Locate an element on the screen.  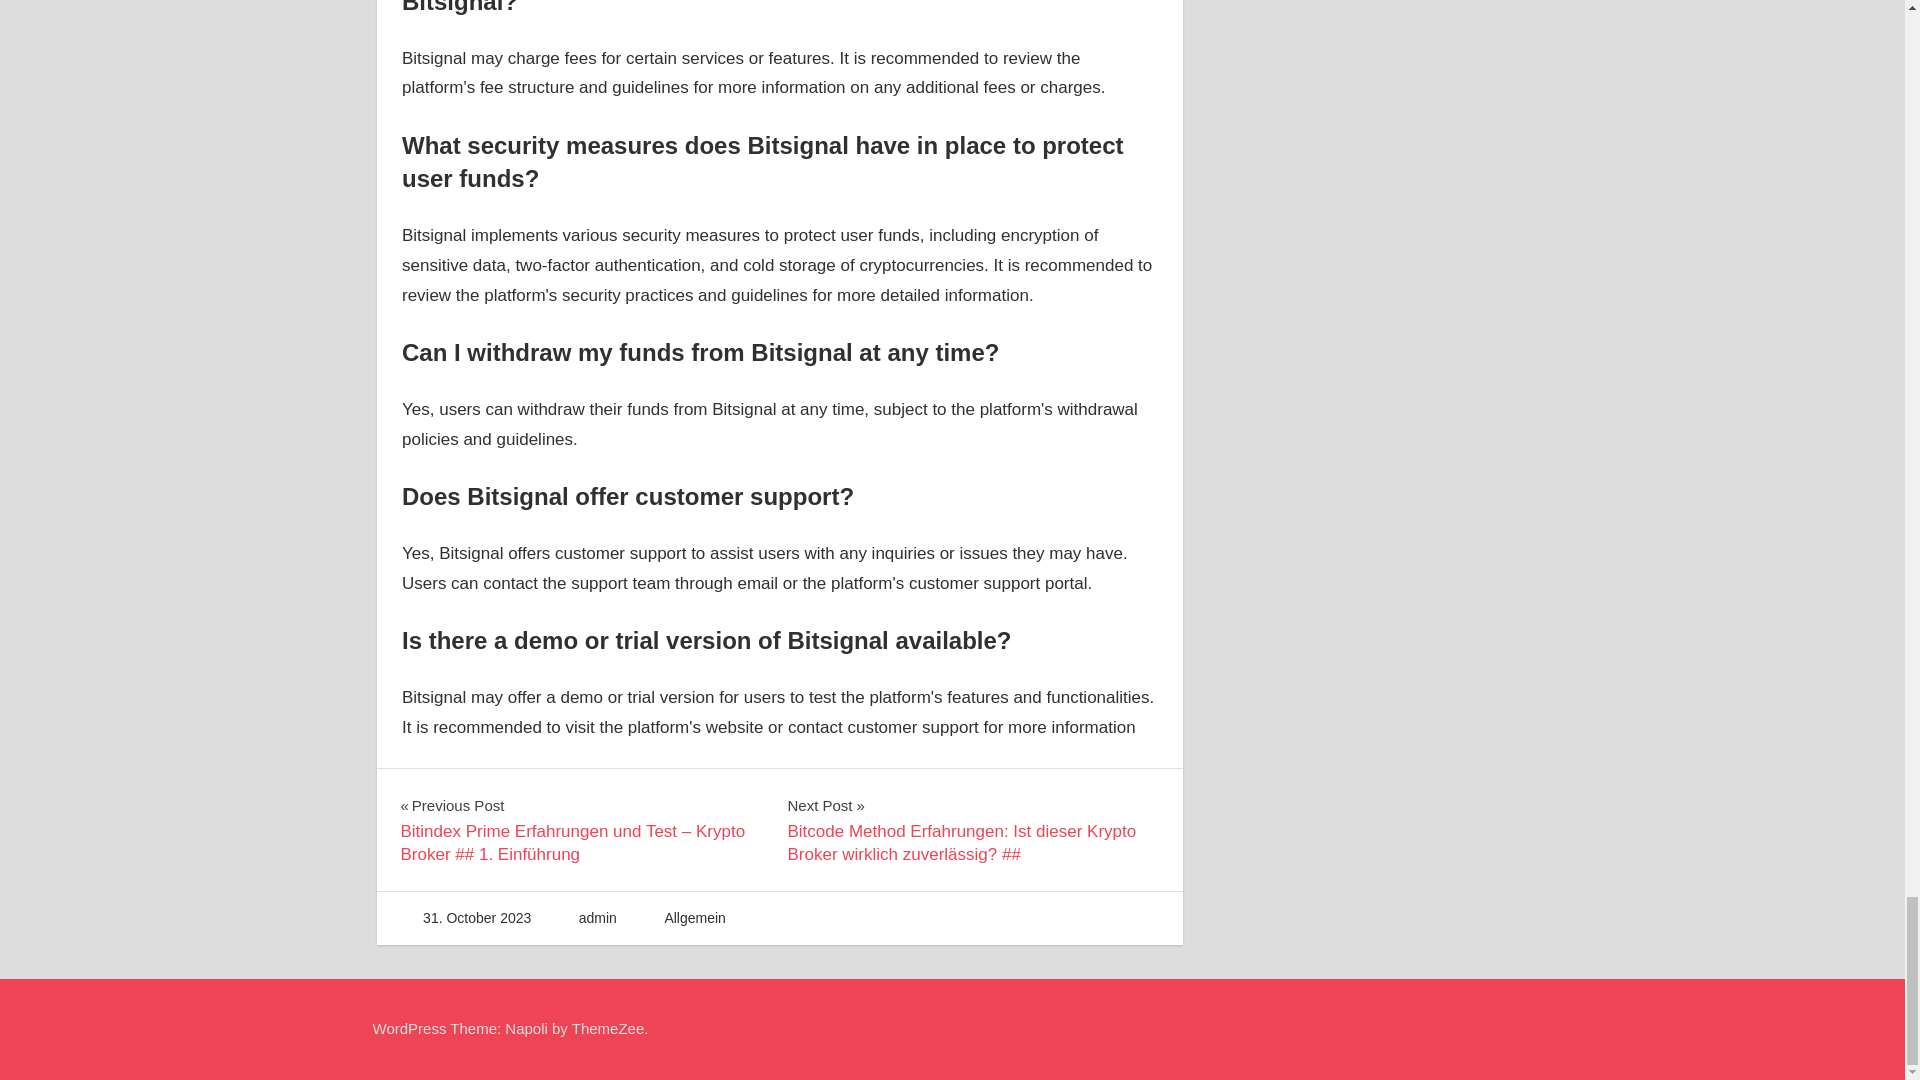
31. October 2023 is located at coordinates (476, 918).